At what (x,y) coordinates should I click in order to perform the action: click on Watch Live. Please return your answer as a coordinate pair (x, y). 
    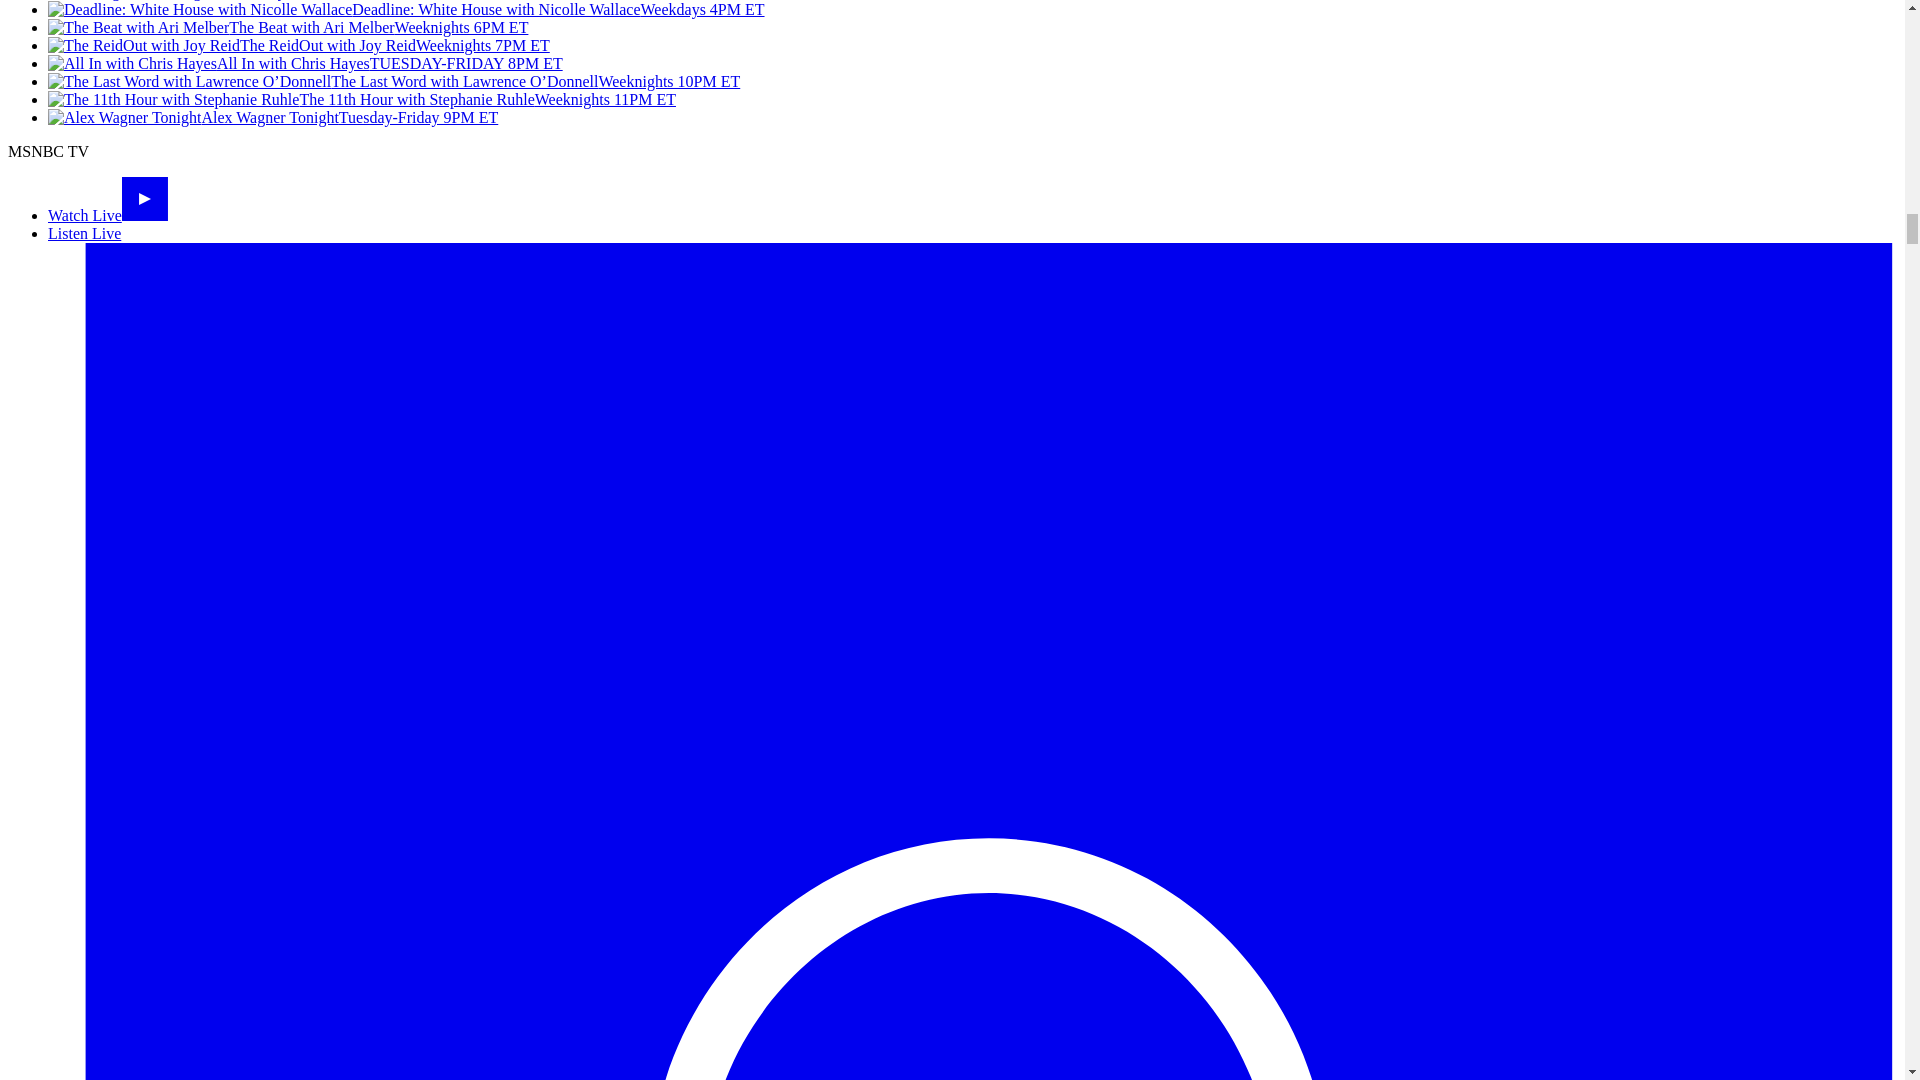
    Looking at the image, I should click on (108, 215).